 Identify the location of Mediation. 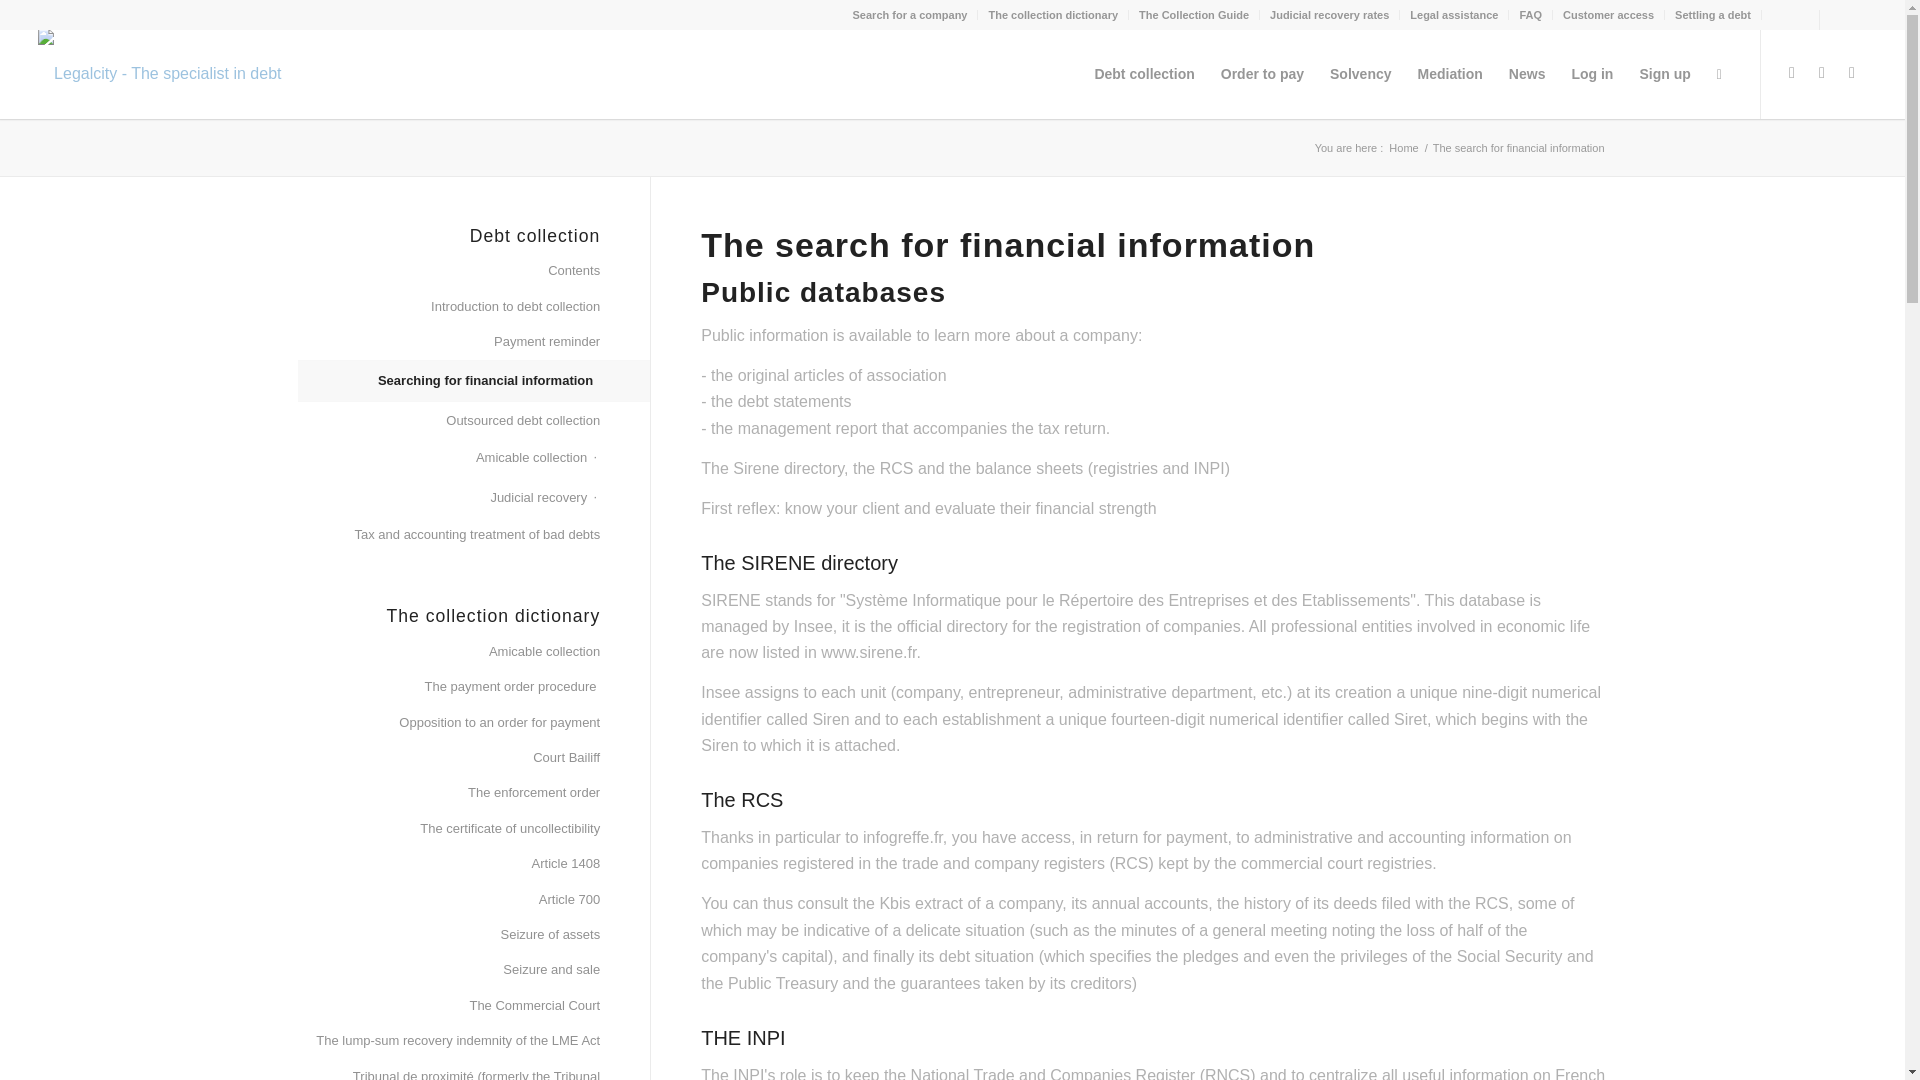
(1450, 74).